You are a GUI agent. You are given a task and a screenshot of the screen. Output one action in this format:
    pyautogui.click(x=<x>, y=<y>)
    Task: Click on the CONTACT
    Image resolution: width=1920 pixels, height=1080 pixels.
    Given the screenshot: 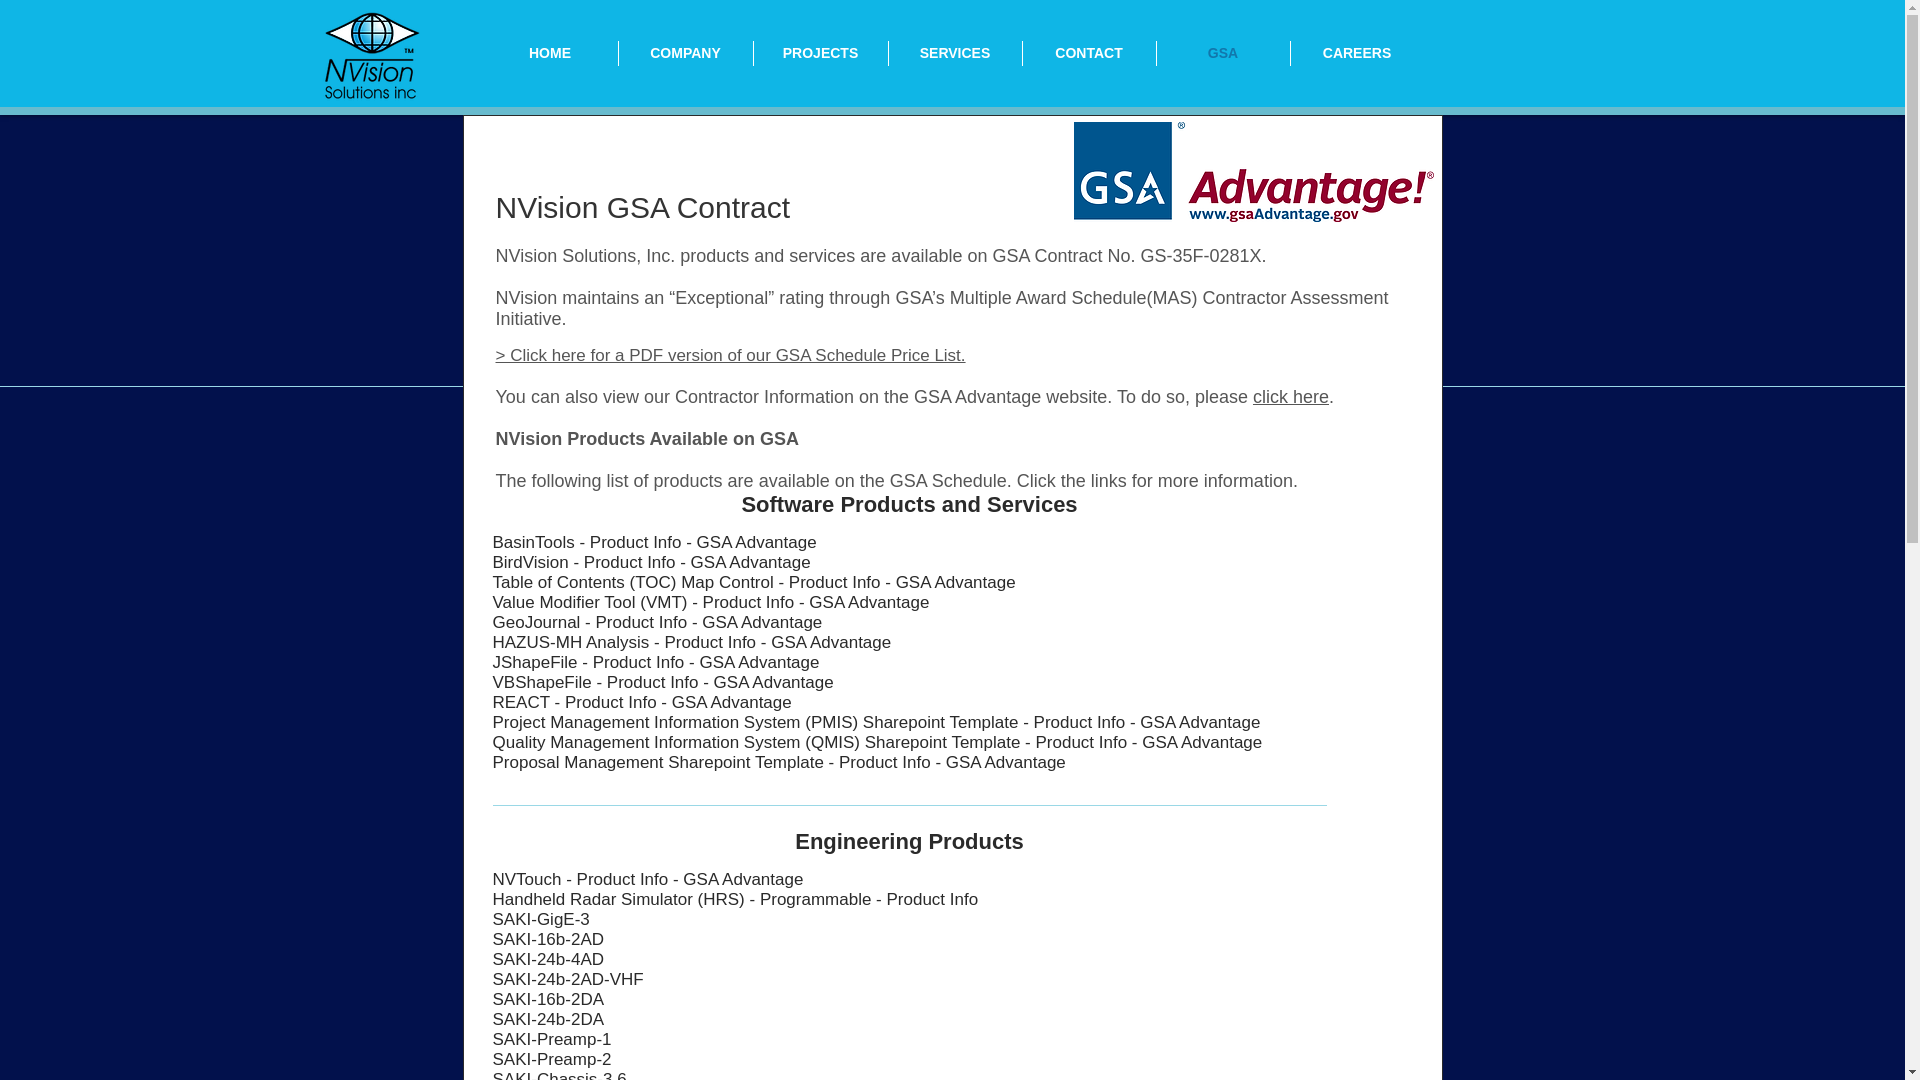 What is the action you would take?
    pyautogui.click(x=1088, y=53)
    